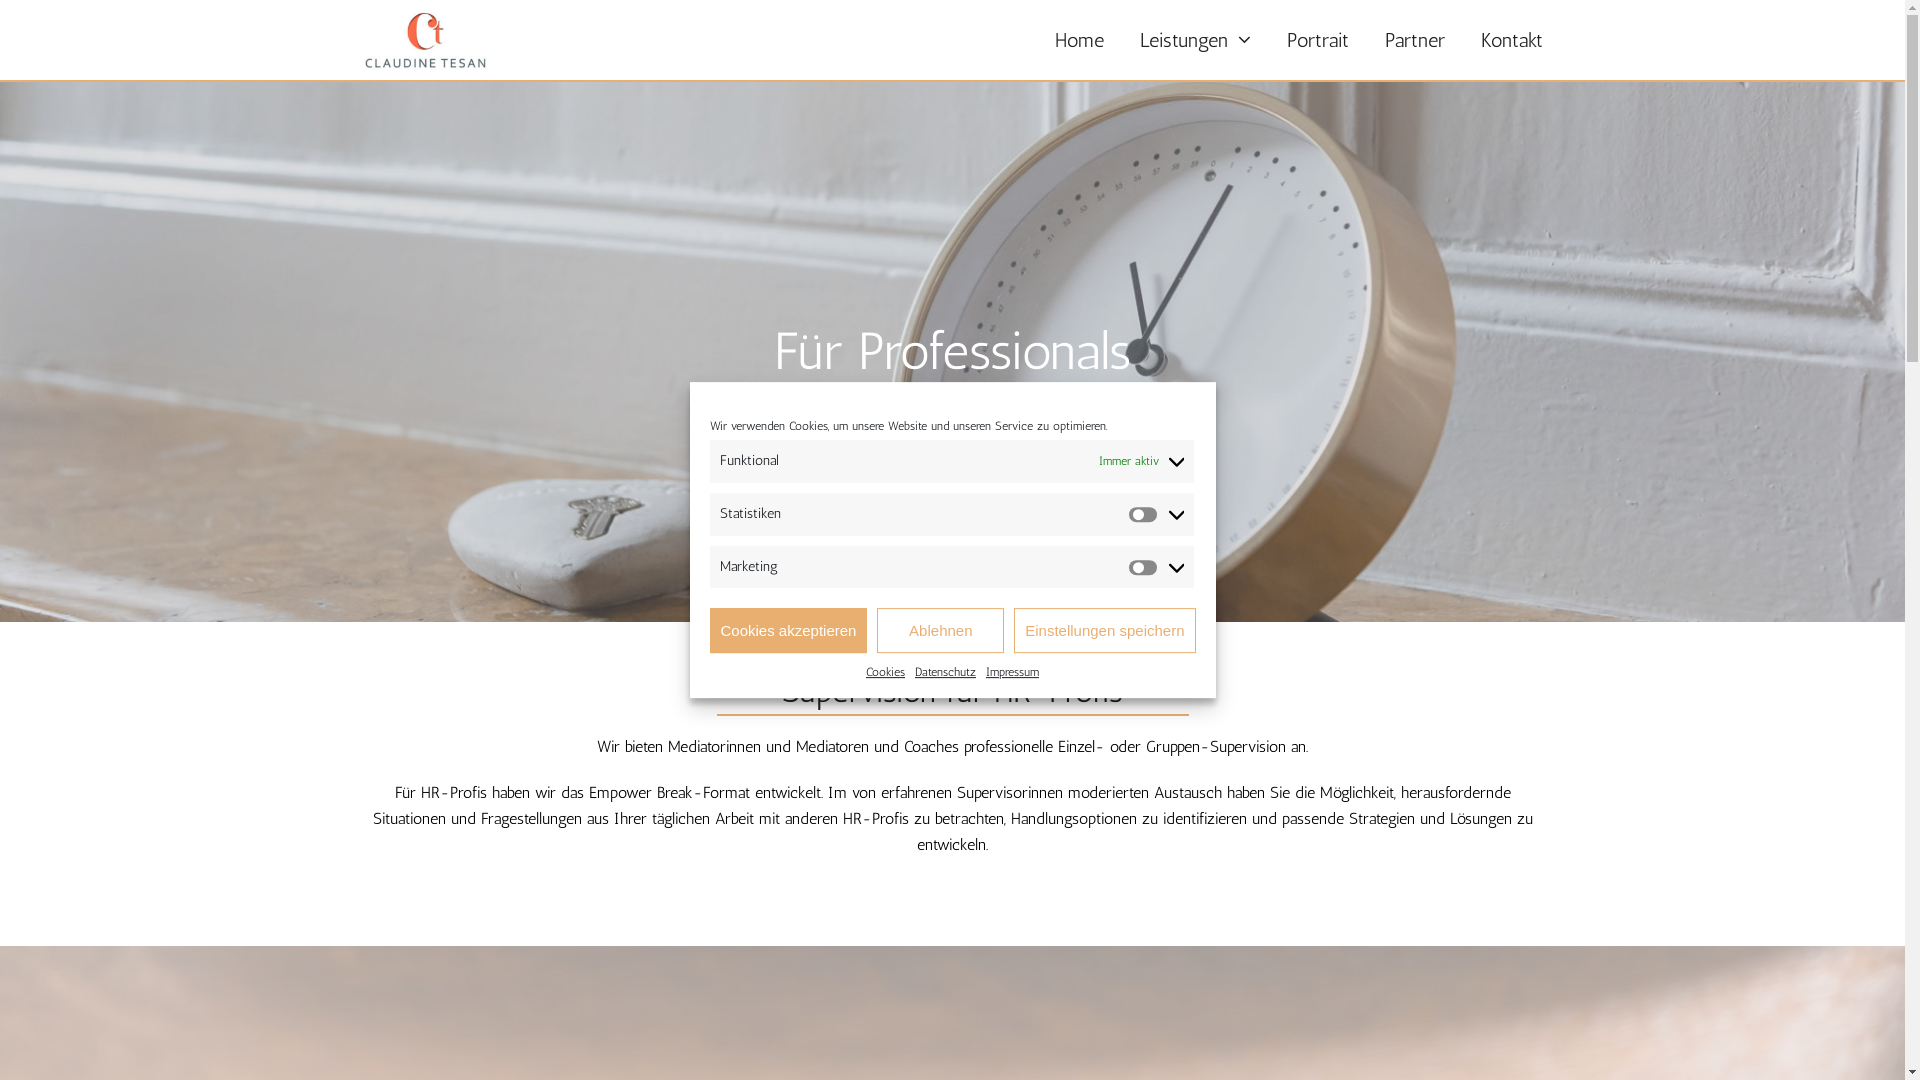  Describe the element at coordinates (1078, 40) in the screenshot. I see `Home` at that location.